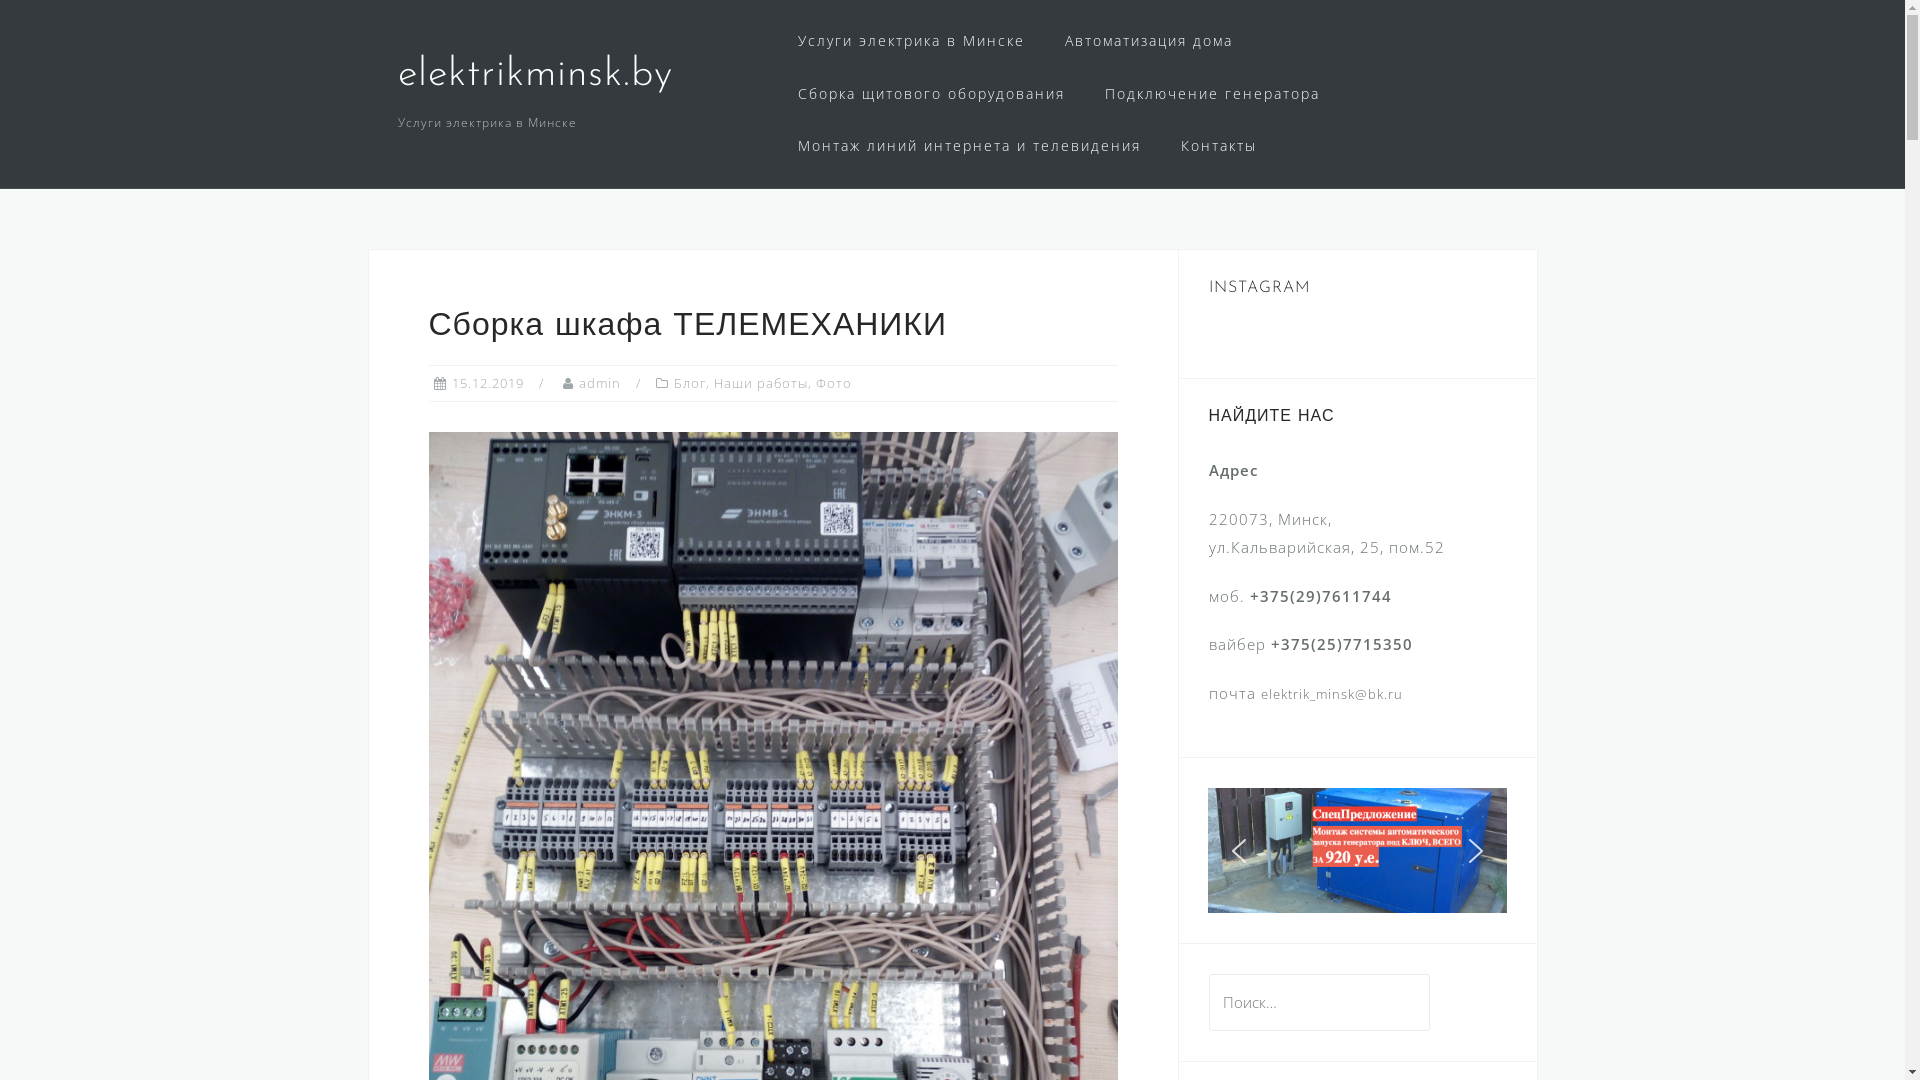  What do you see at coordinates (536, 75) in the screenshot?
I see `elektrikminsk.by` at bounding box center [536, 75].